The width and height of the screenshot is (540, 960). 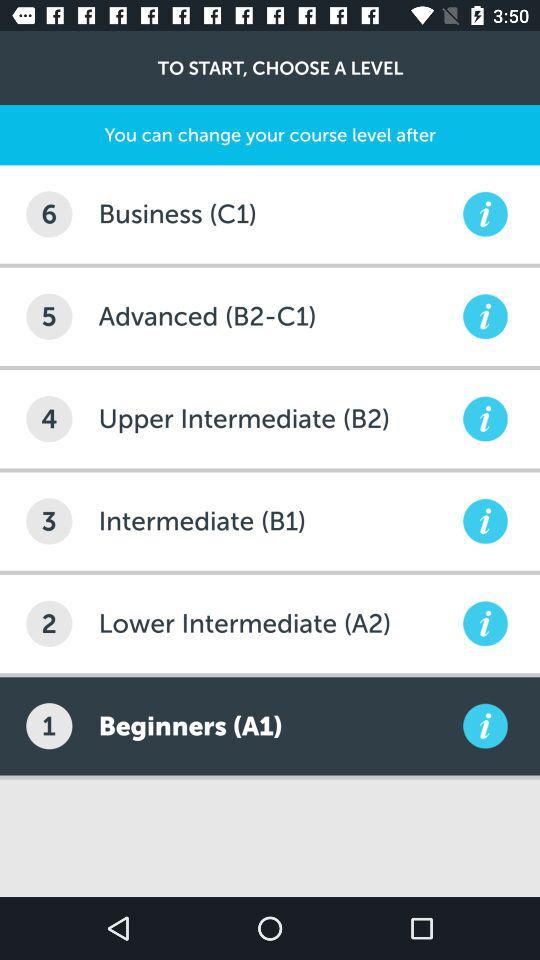 I want to click on press 2 item, so click(x=49, y=623).